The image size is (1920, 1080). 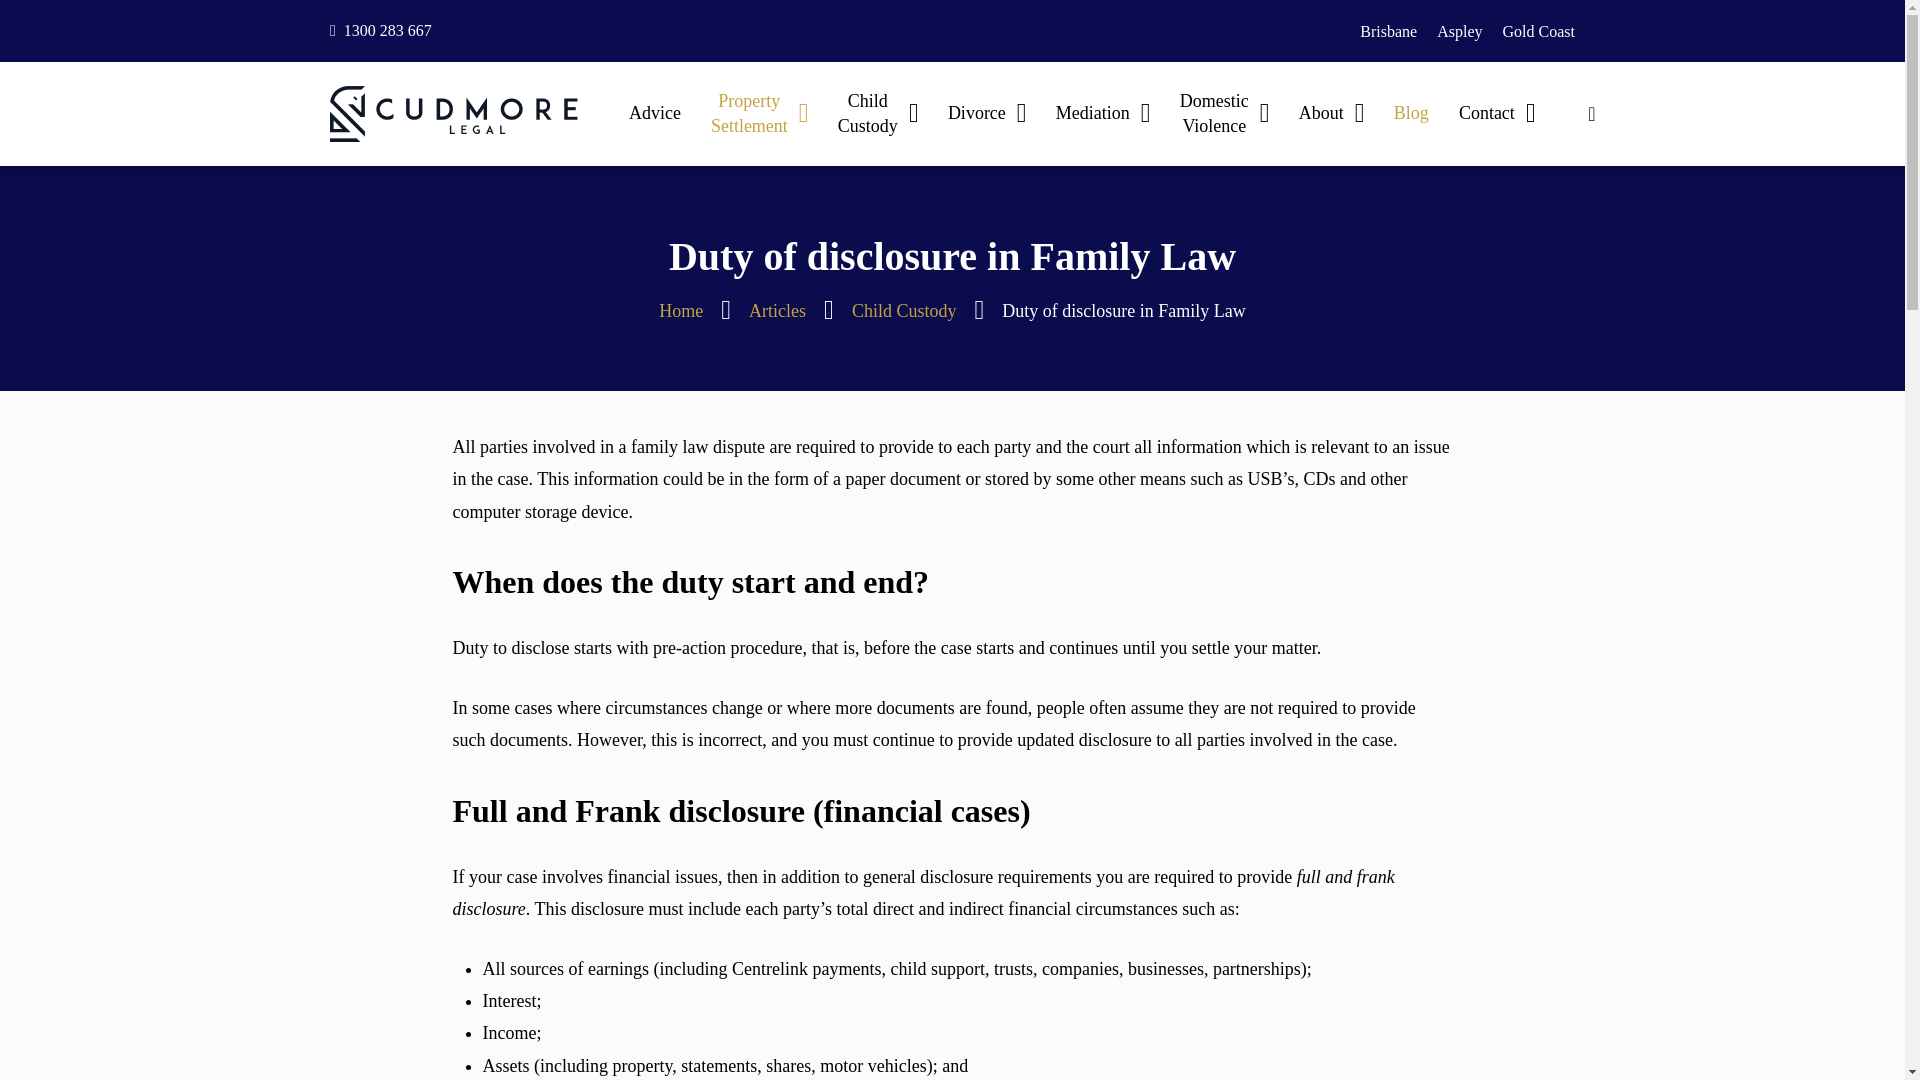 I want to click on Brisbane, so click(x=1388, y=31).